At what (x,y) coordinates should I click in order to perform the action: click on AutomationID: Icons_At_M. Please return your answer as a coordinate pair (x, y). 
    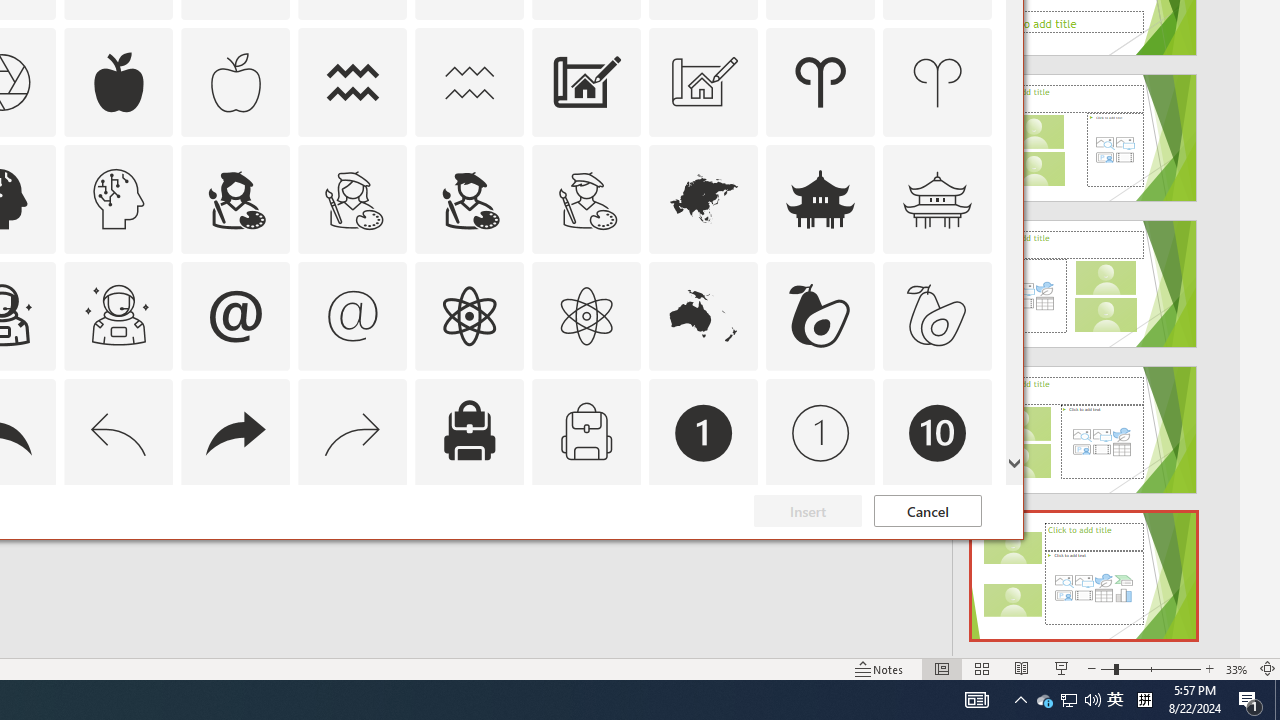
    Looking at the image, I should click on (353, 316).